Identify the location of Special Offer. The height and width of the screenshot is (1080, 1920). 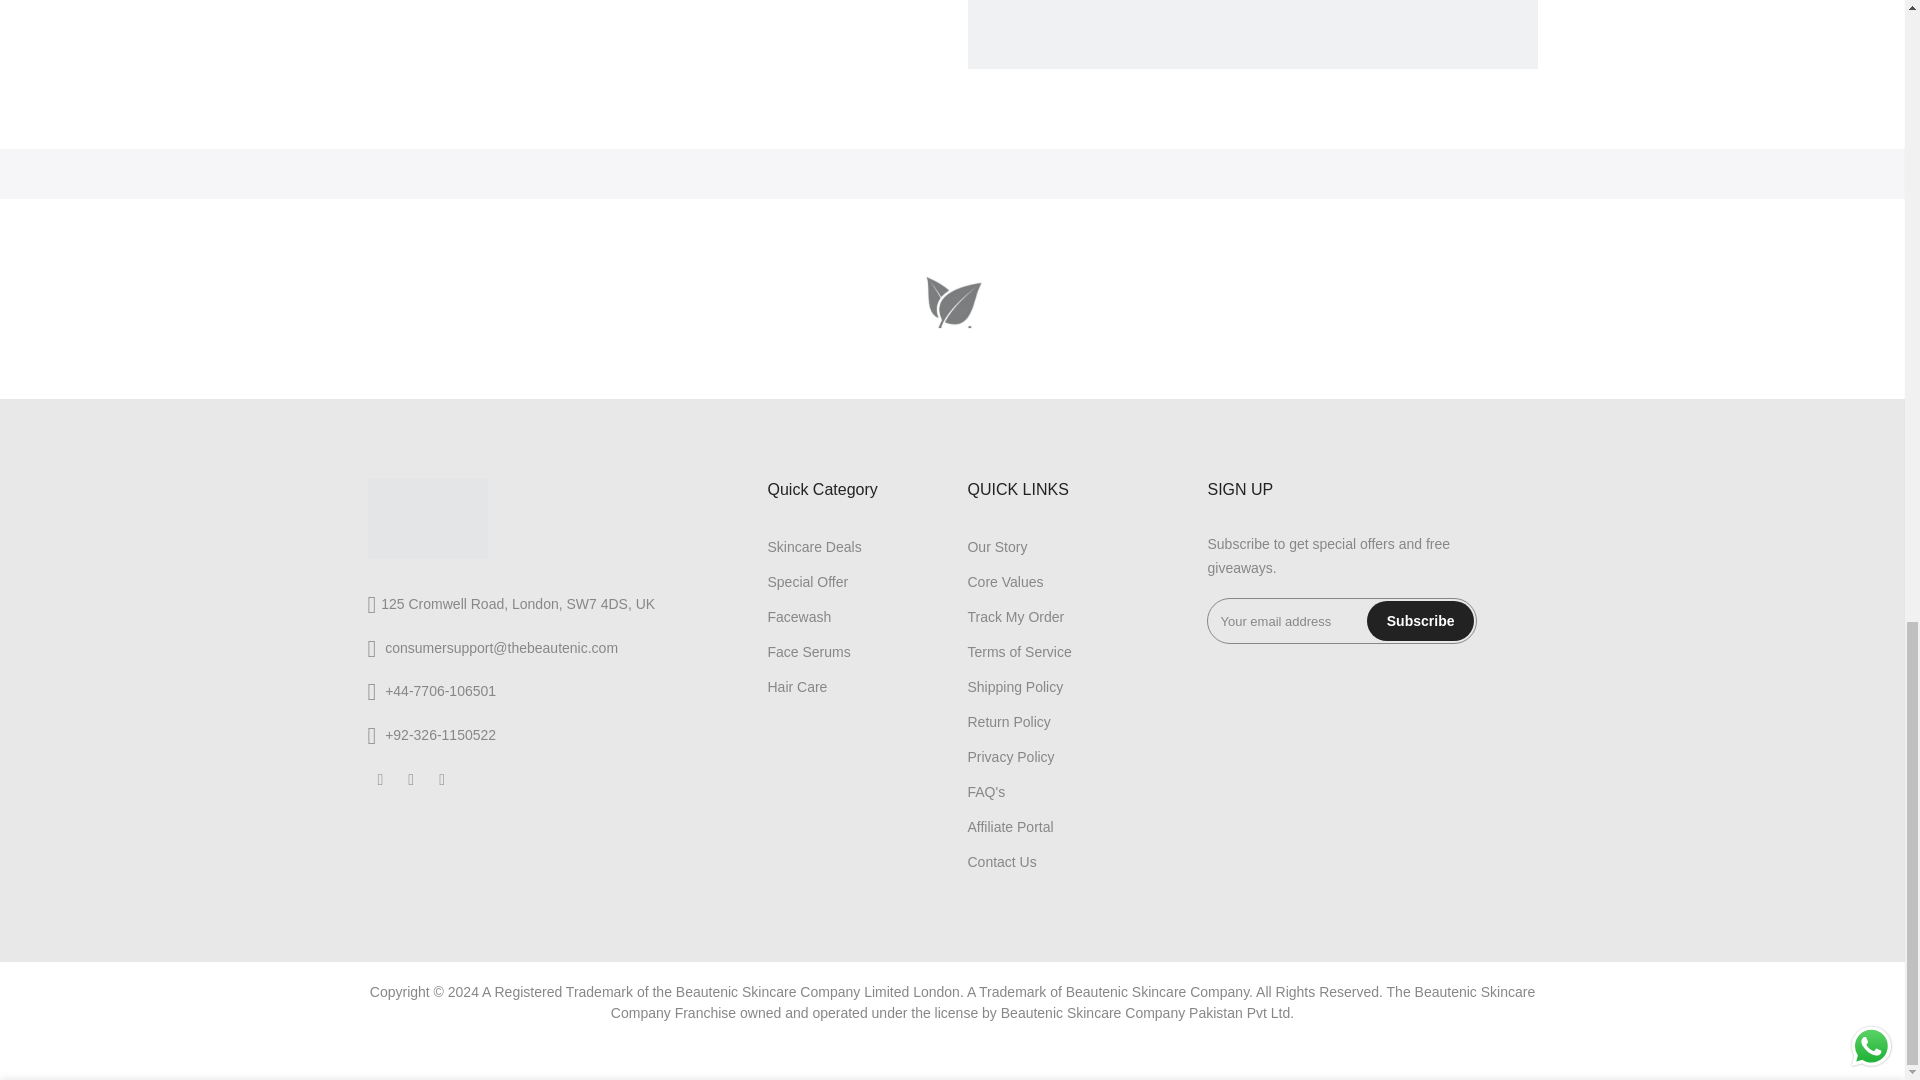
(807, 581).